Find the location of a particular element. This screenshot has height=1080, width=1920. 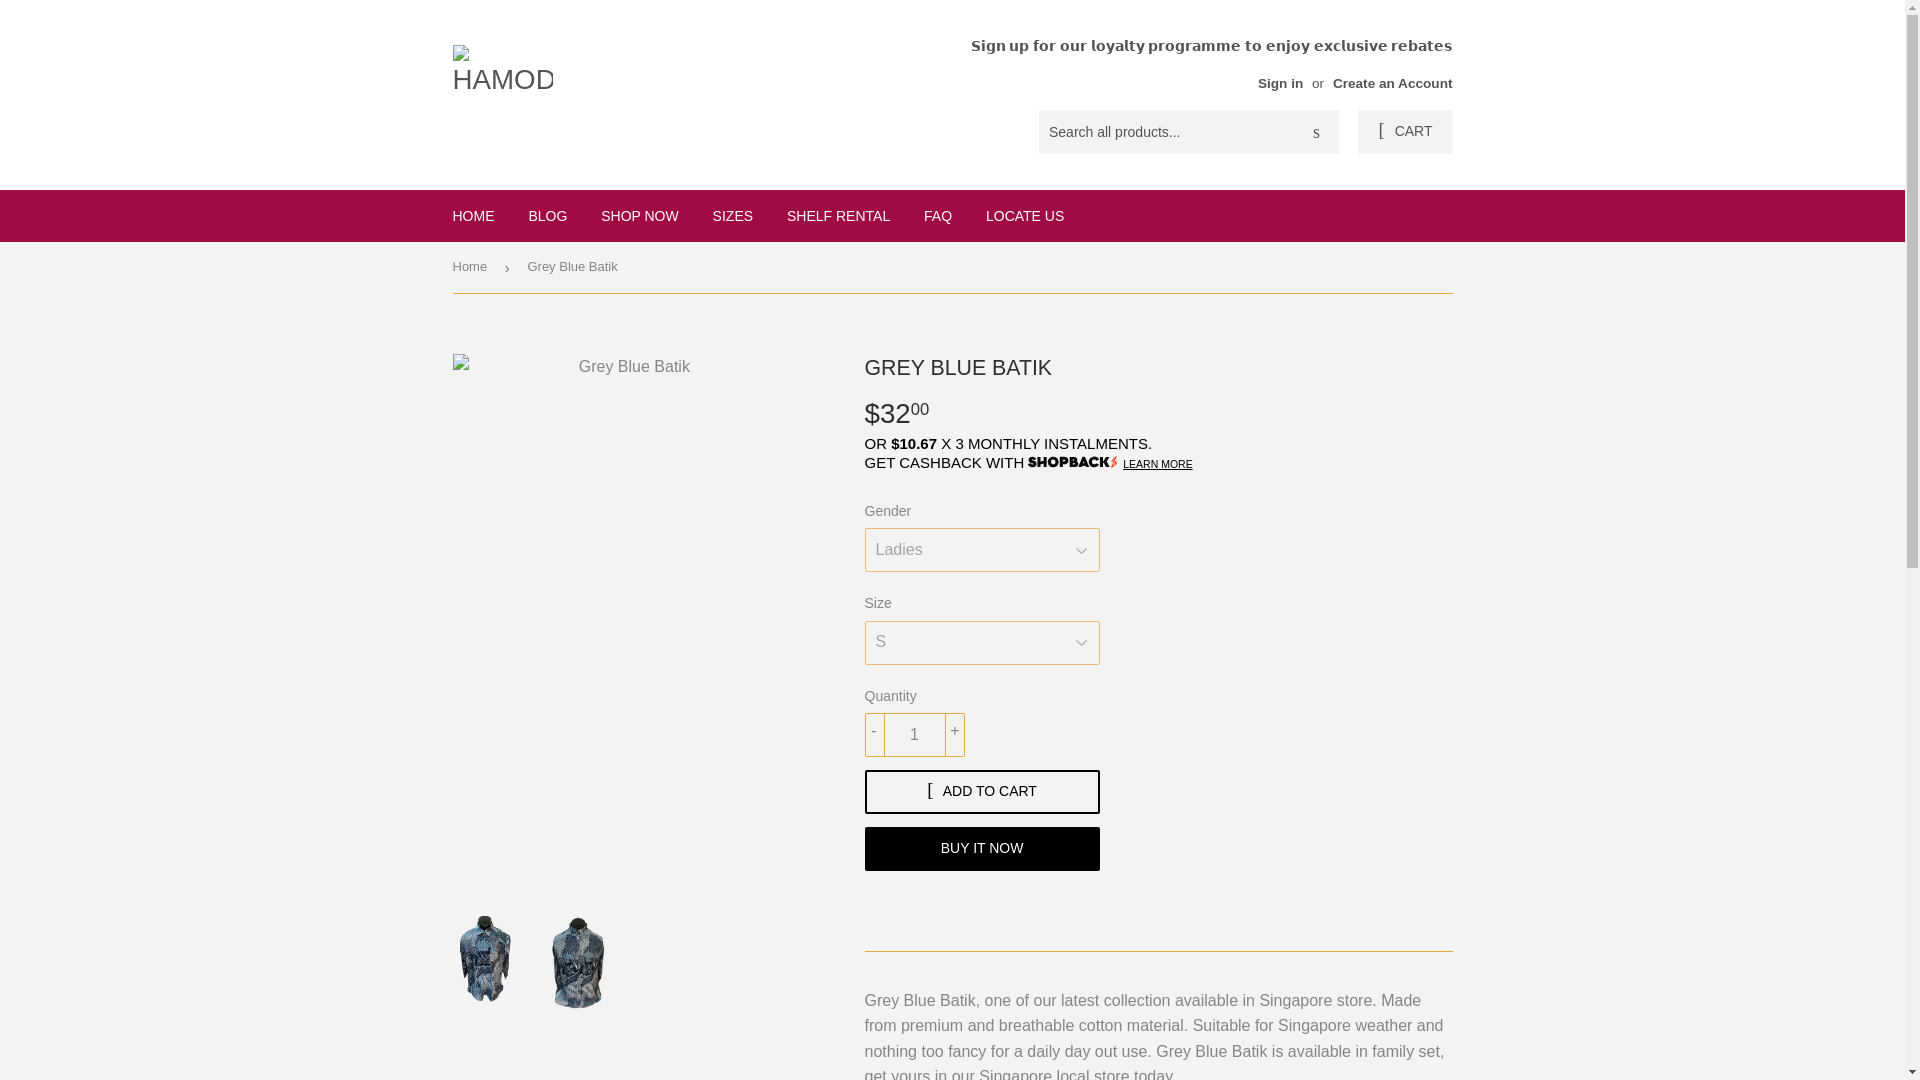

CART is located at coordinates (1404, 132).